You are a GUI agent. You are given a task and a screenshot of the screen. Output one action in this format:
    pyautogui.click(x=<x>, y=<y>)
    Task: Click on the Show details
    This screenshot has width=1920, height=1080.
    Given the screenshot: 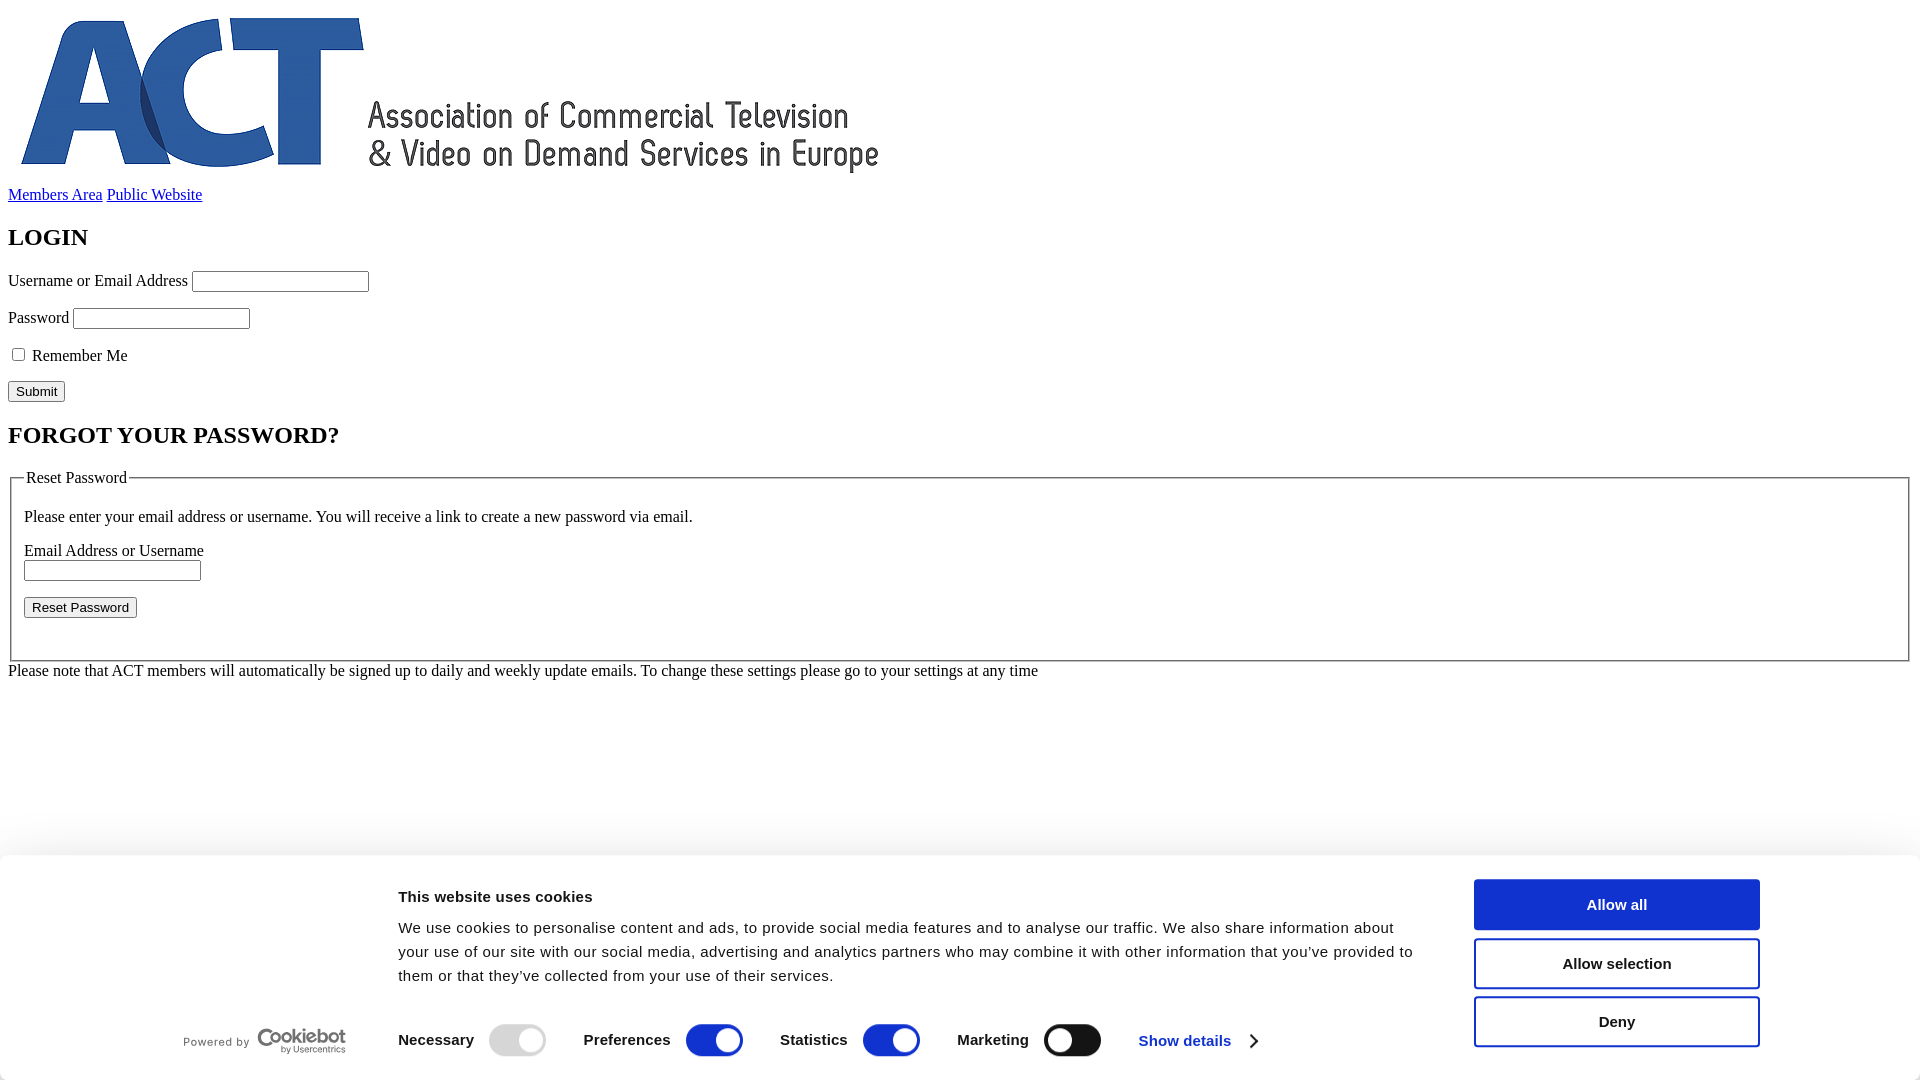 What is the action you would take?
    pyautogui.click(x=1198, y=1041)
    